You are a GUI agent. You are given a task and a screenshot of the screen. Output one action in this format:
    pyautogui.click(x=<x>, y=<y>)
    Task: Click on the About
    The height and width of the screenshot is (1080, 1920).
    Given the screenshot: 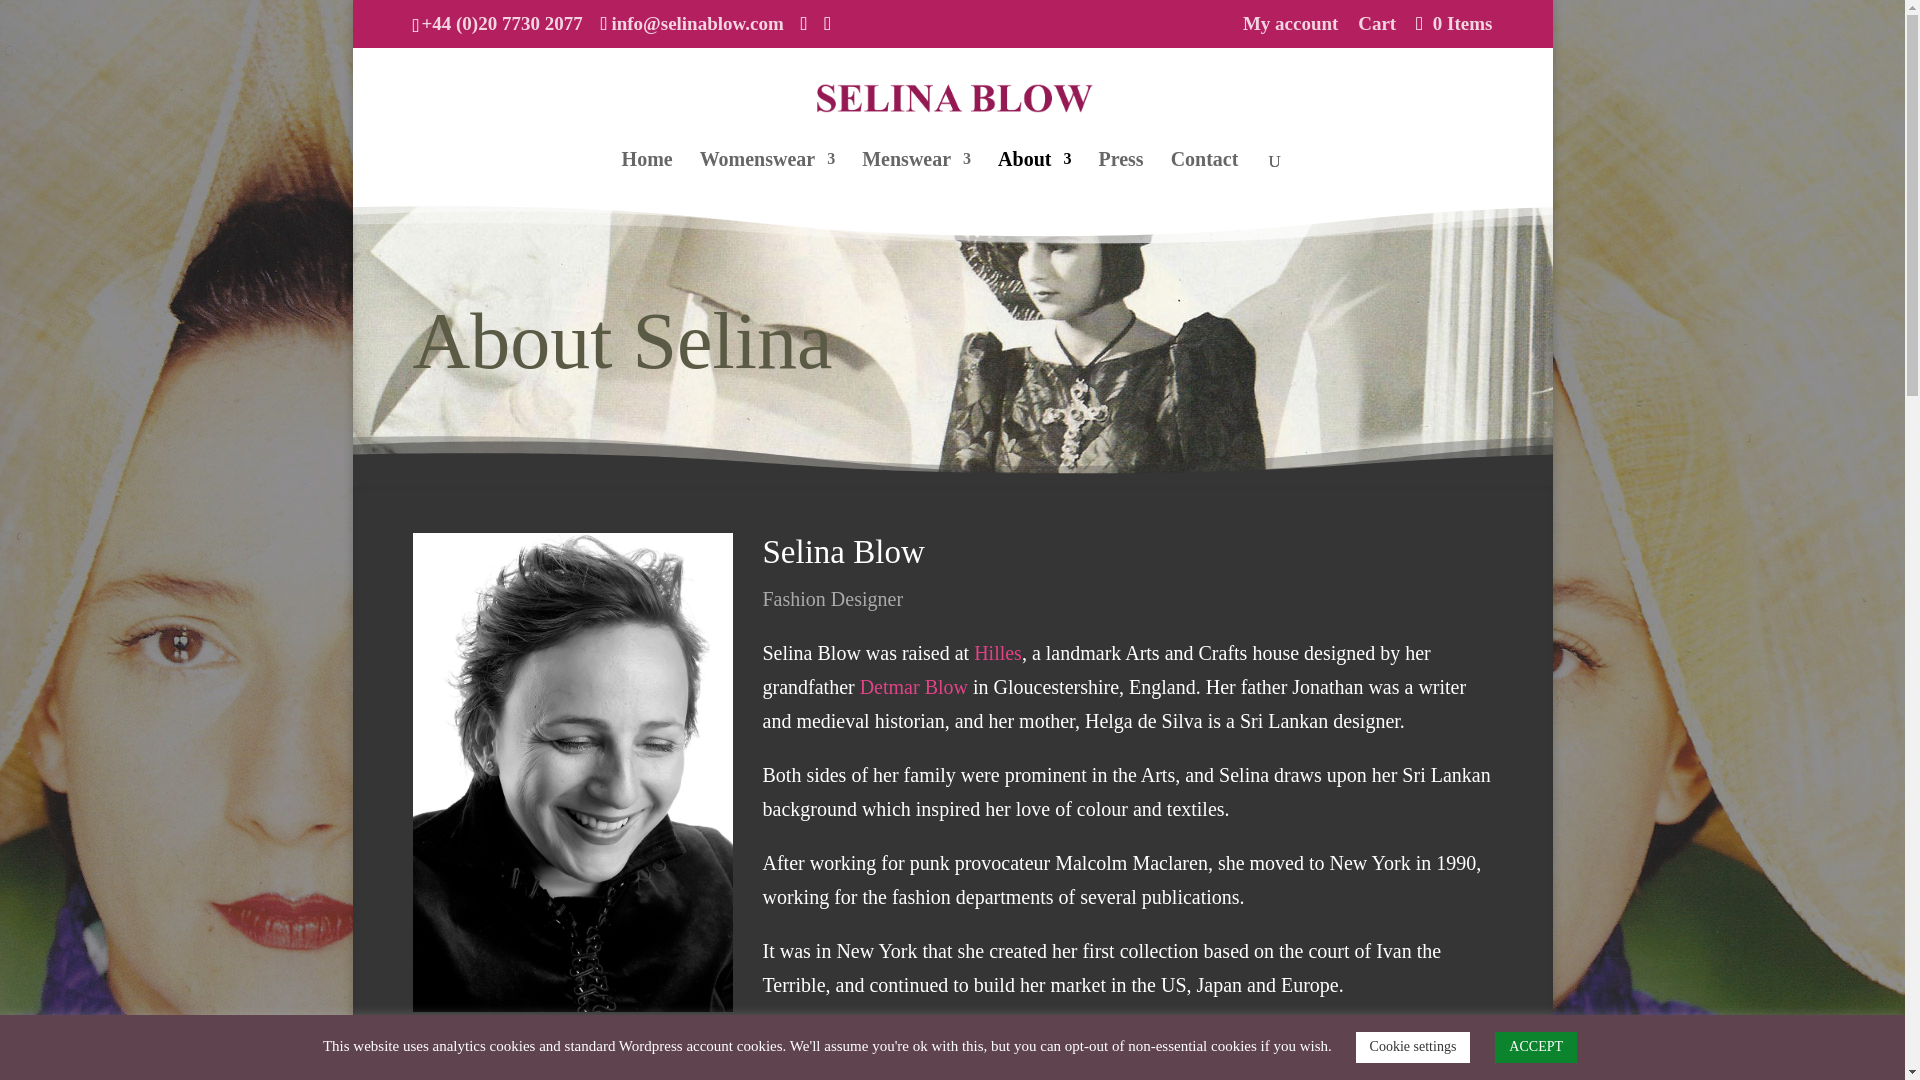 What is the action you would take?
    pyautogui.click(x=1034, y=179)
    